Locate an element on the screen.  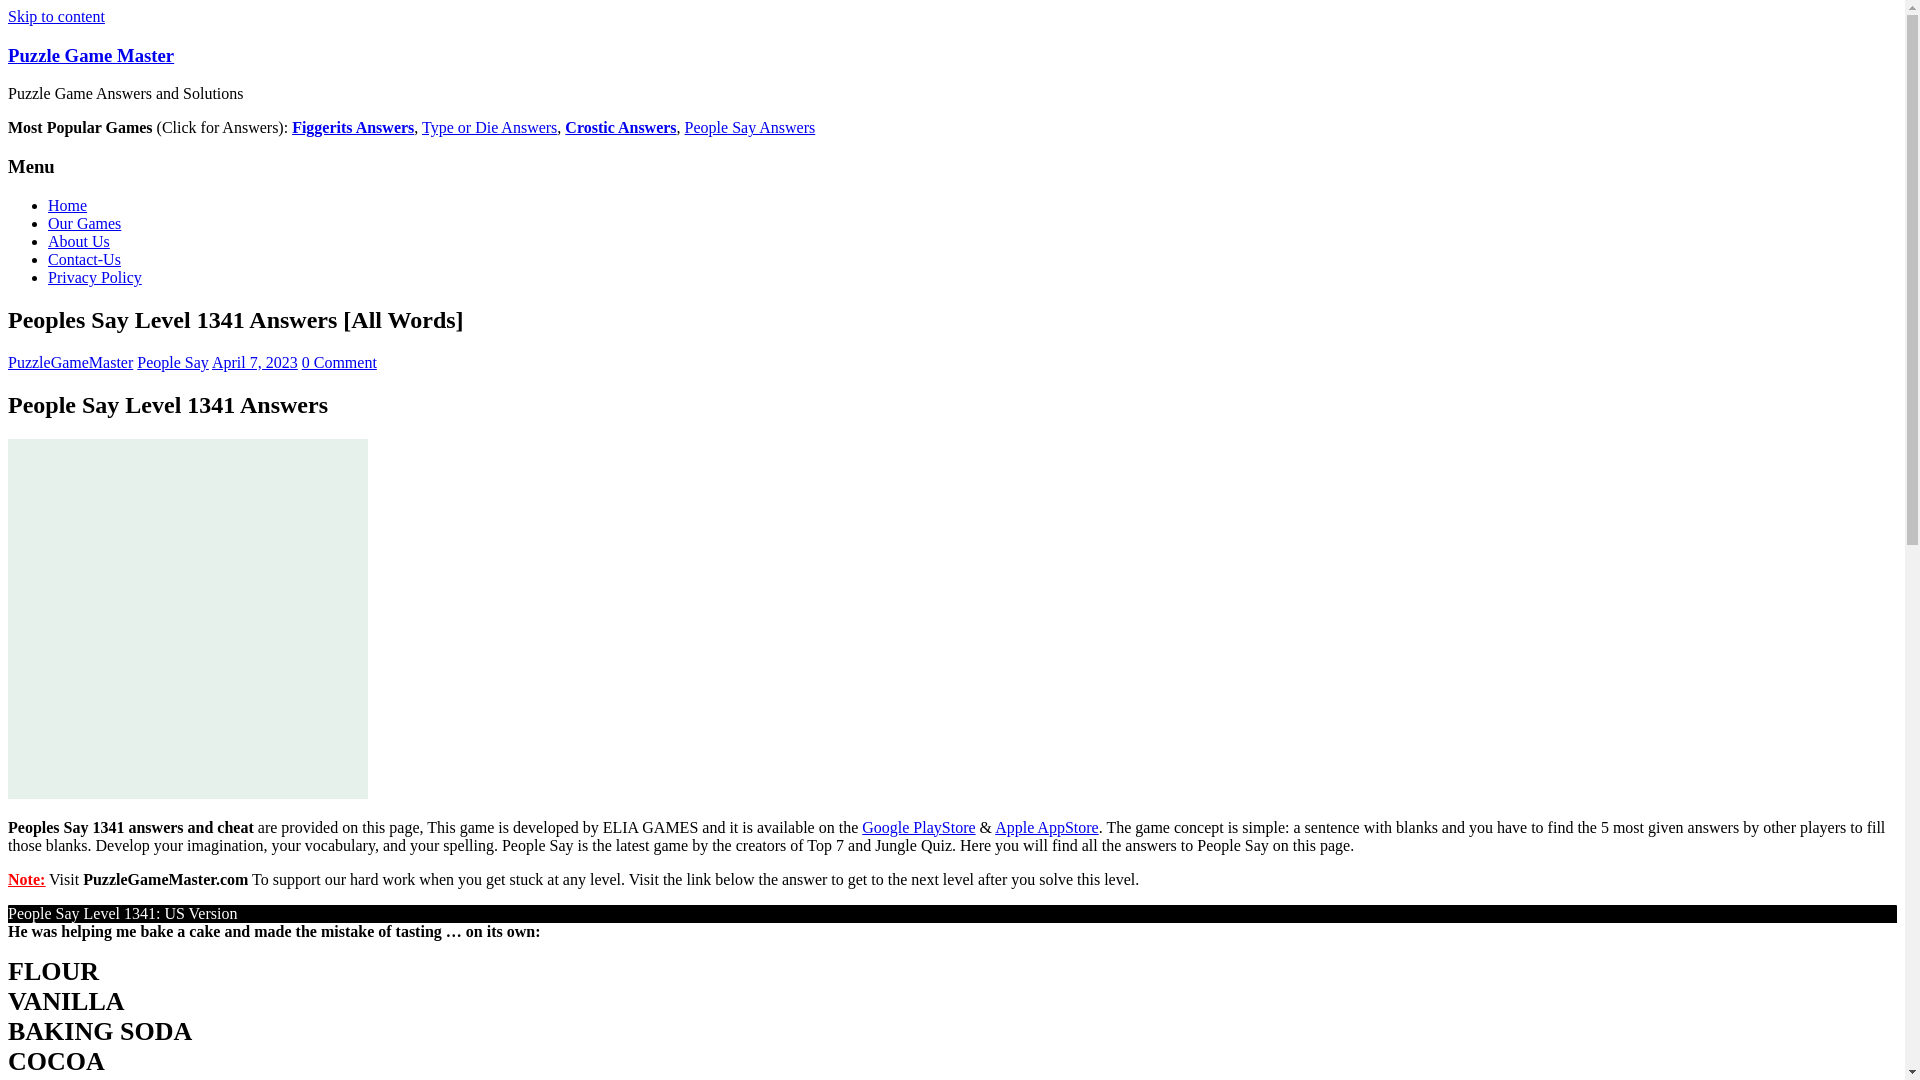
Skip to content is located at coordinates (56, 16).